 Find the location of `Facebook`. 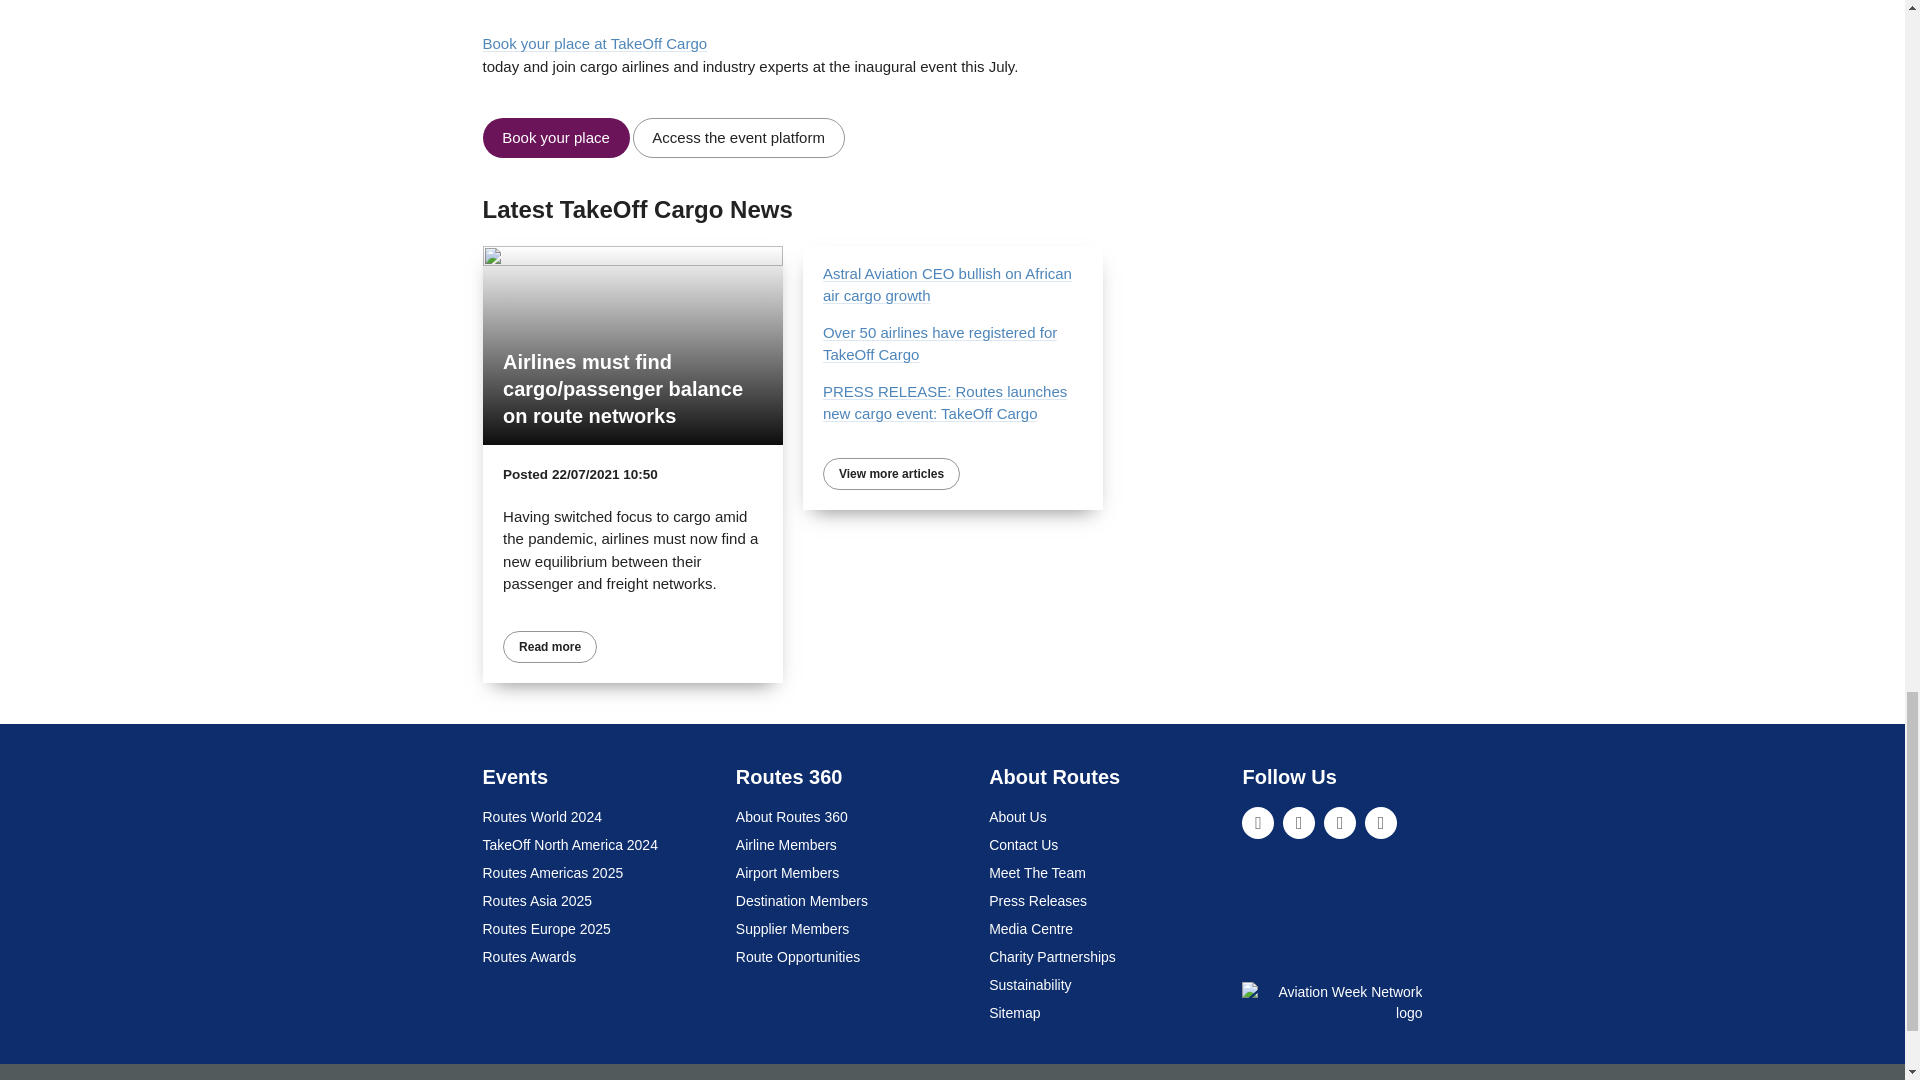

Facebook is located at coordinates (1340, 822).